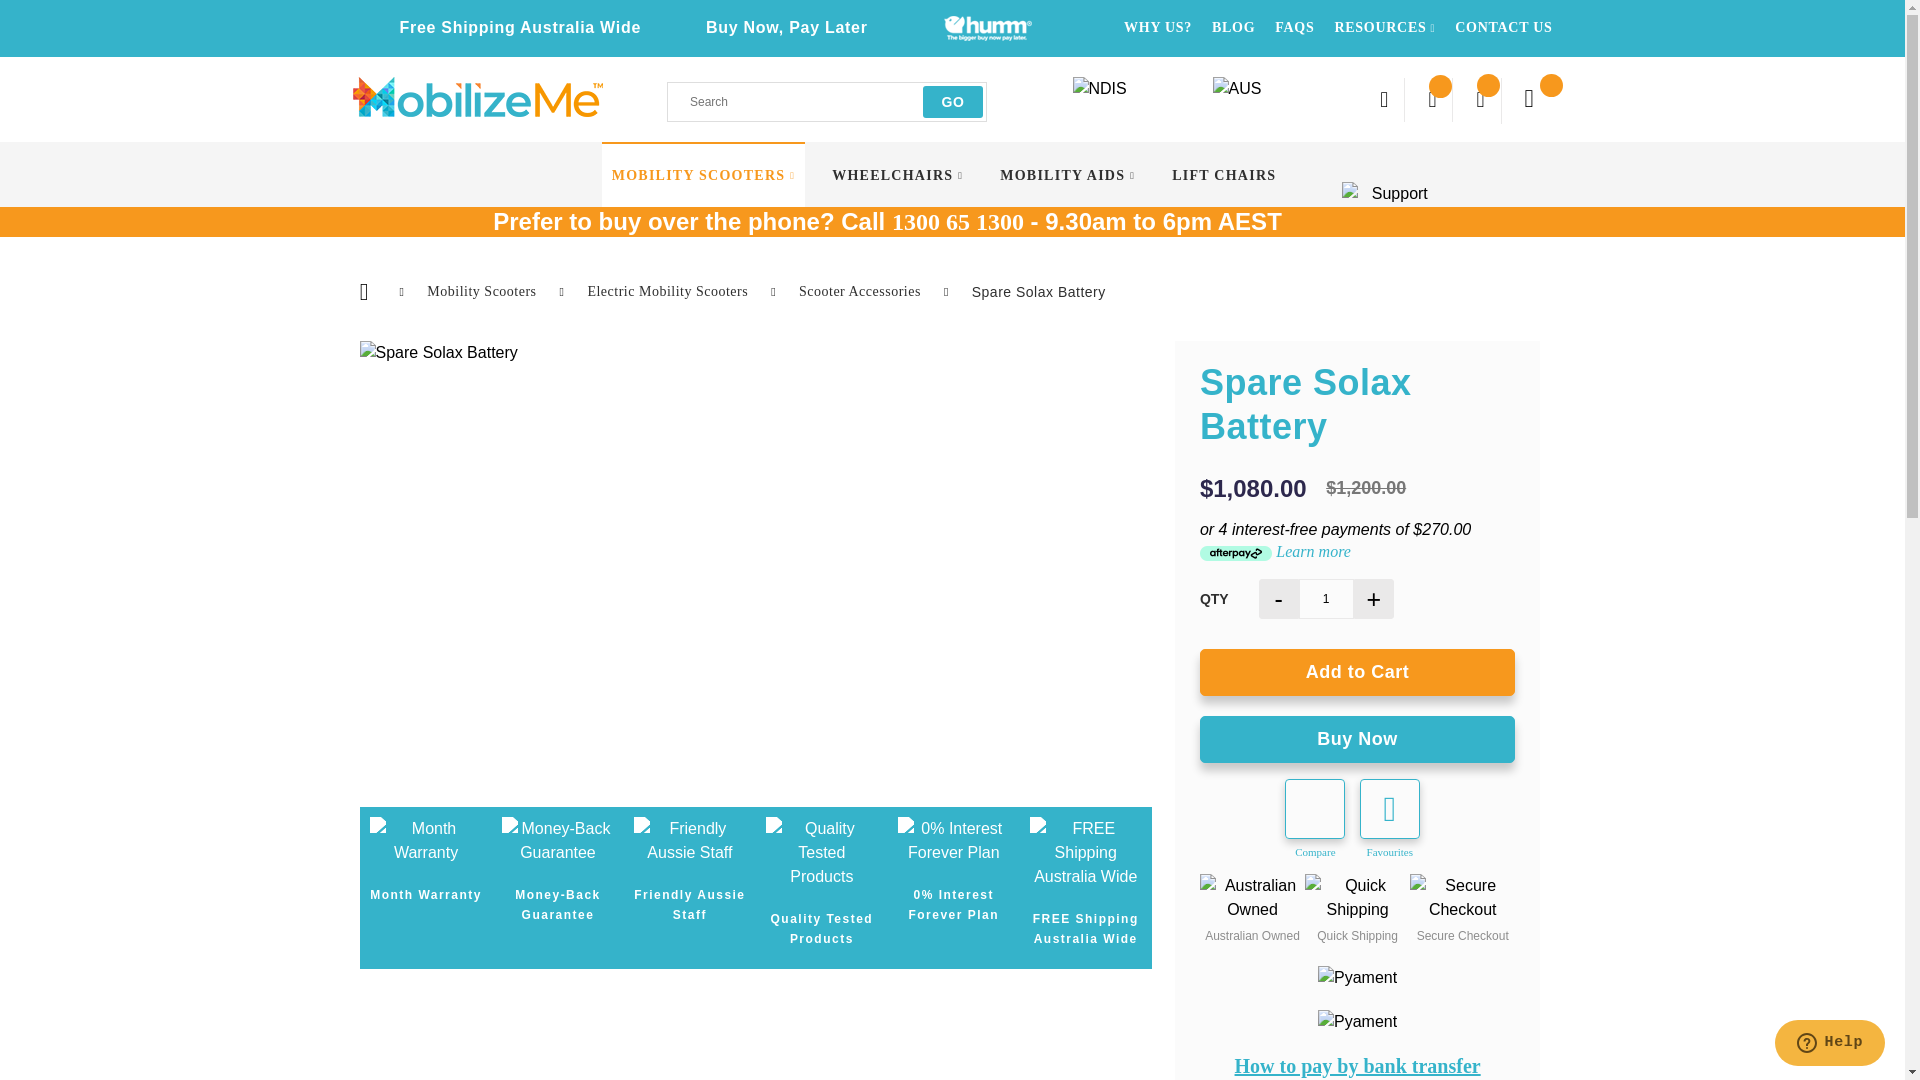  What do you see at coordinates (366, 292) in the screenshot?
I see `Go to Home Page` at bounding box center [366, 292].